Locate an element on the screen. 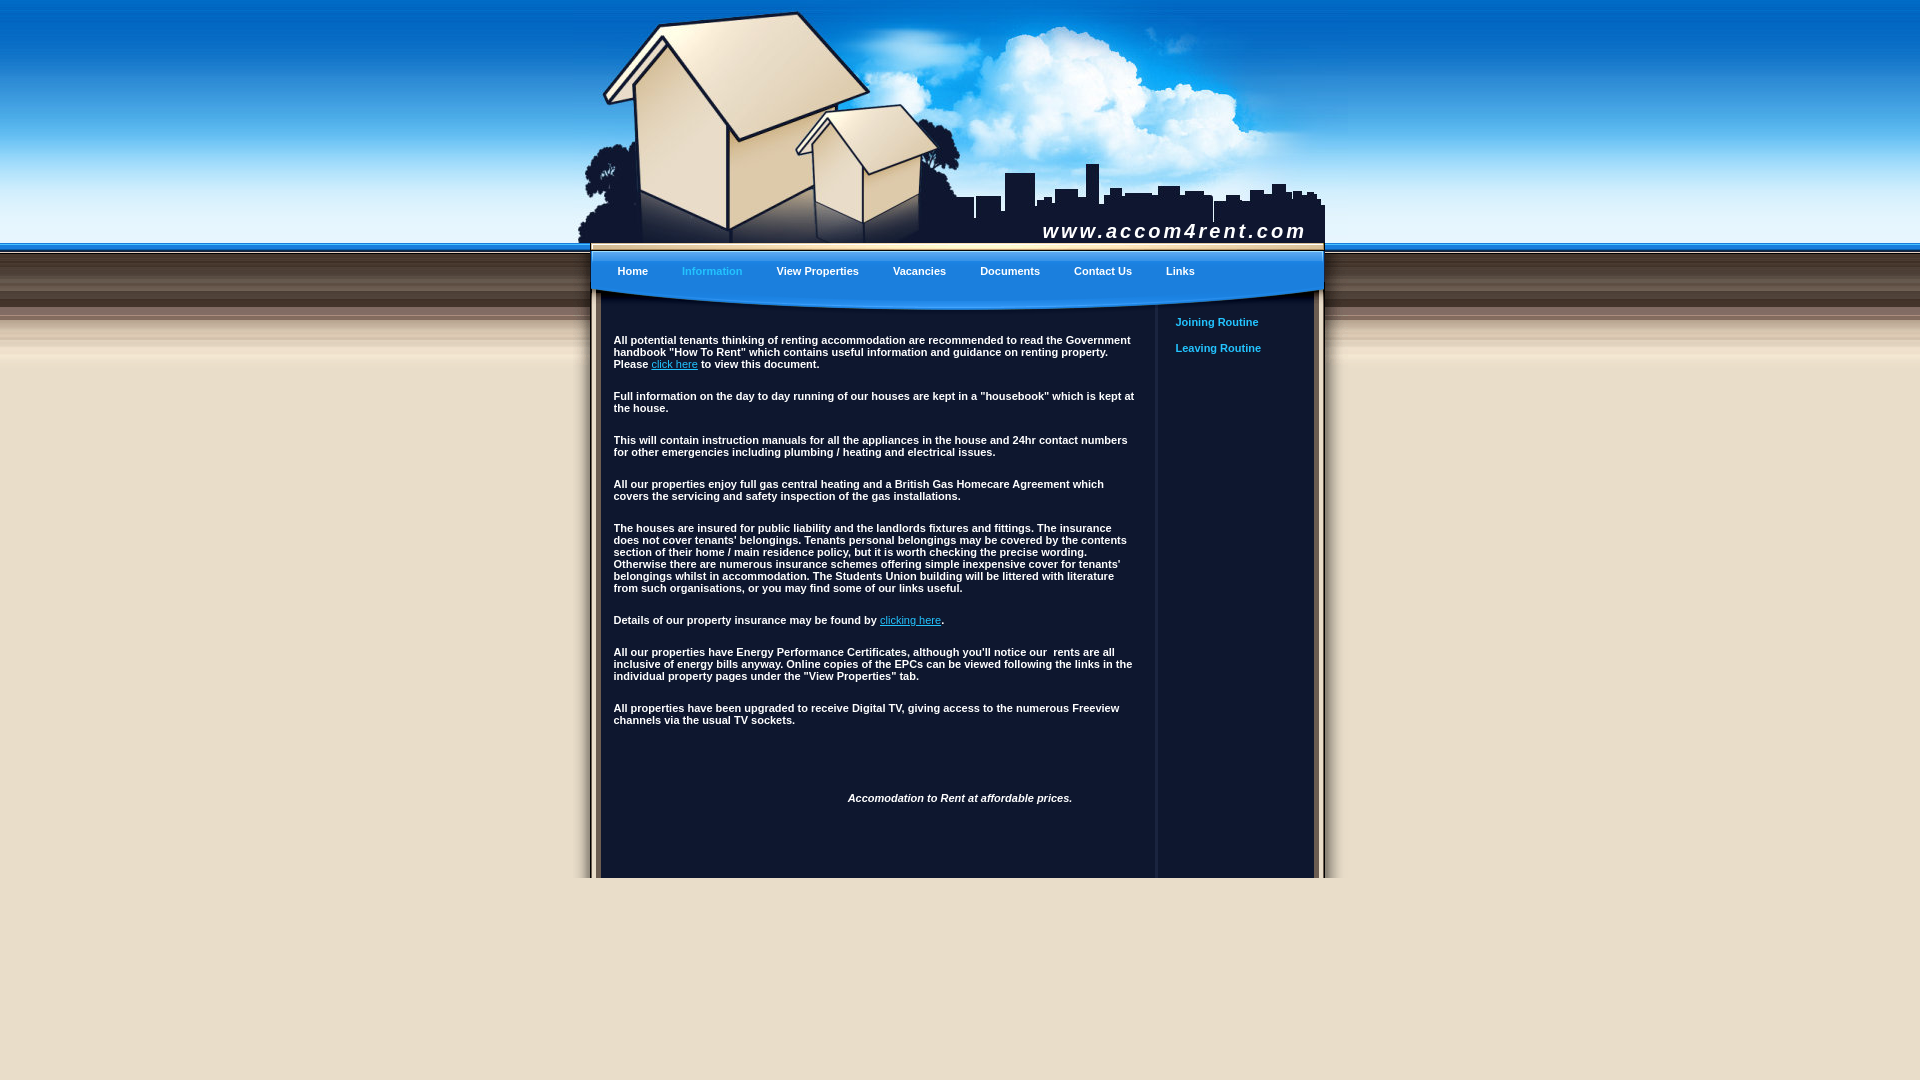  View Properties is located at coordinates (820, 273).